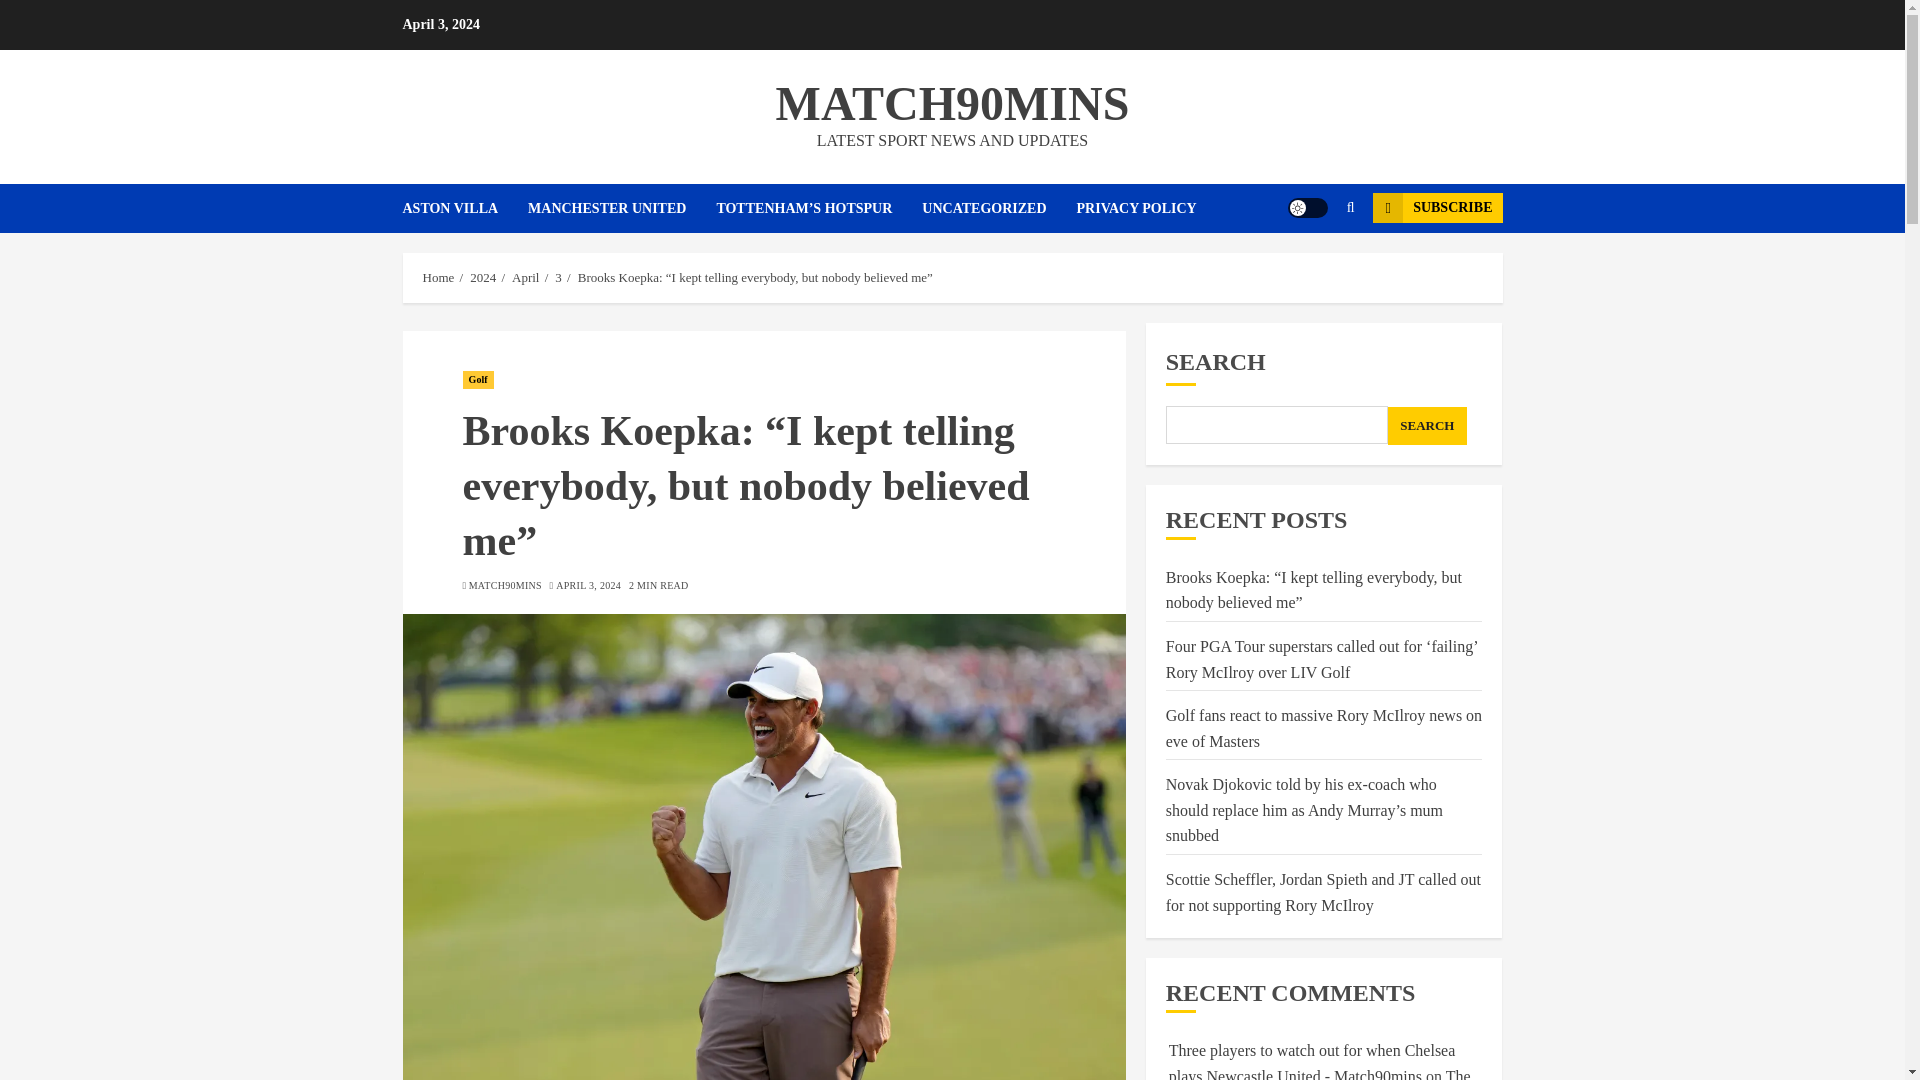  I want to click on Search, so click(1312, 268).